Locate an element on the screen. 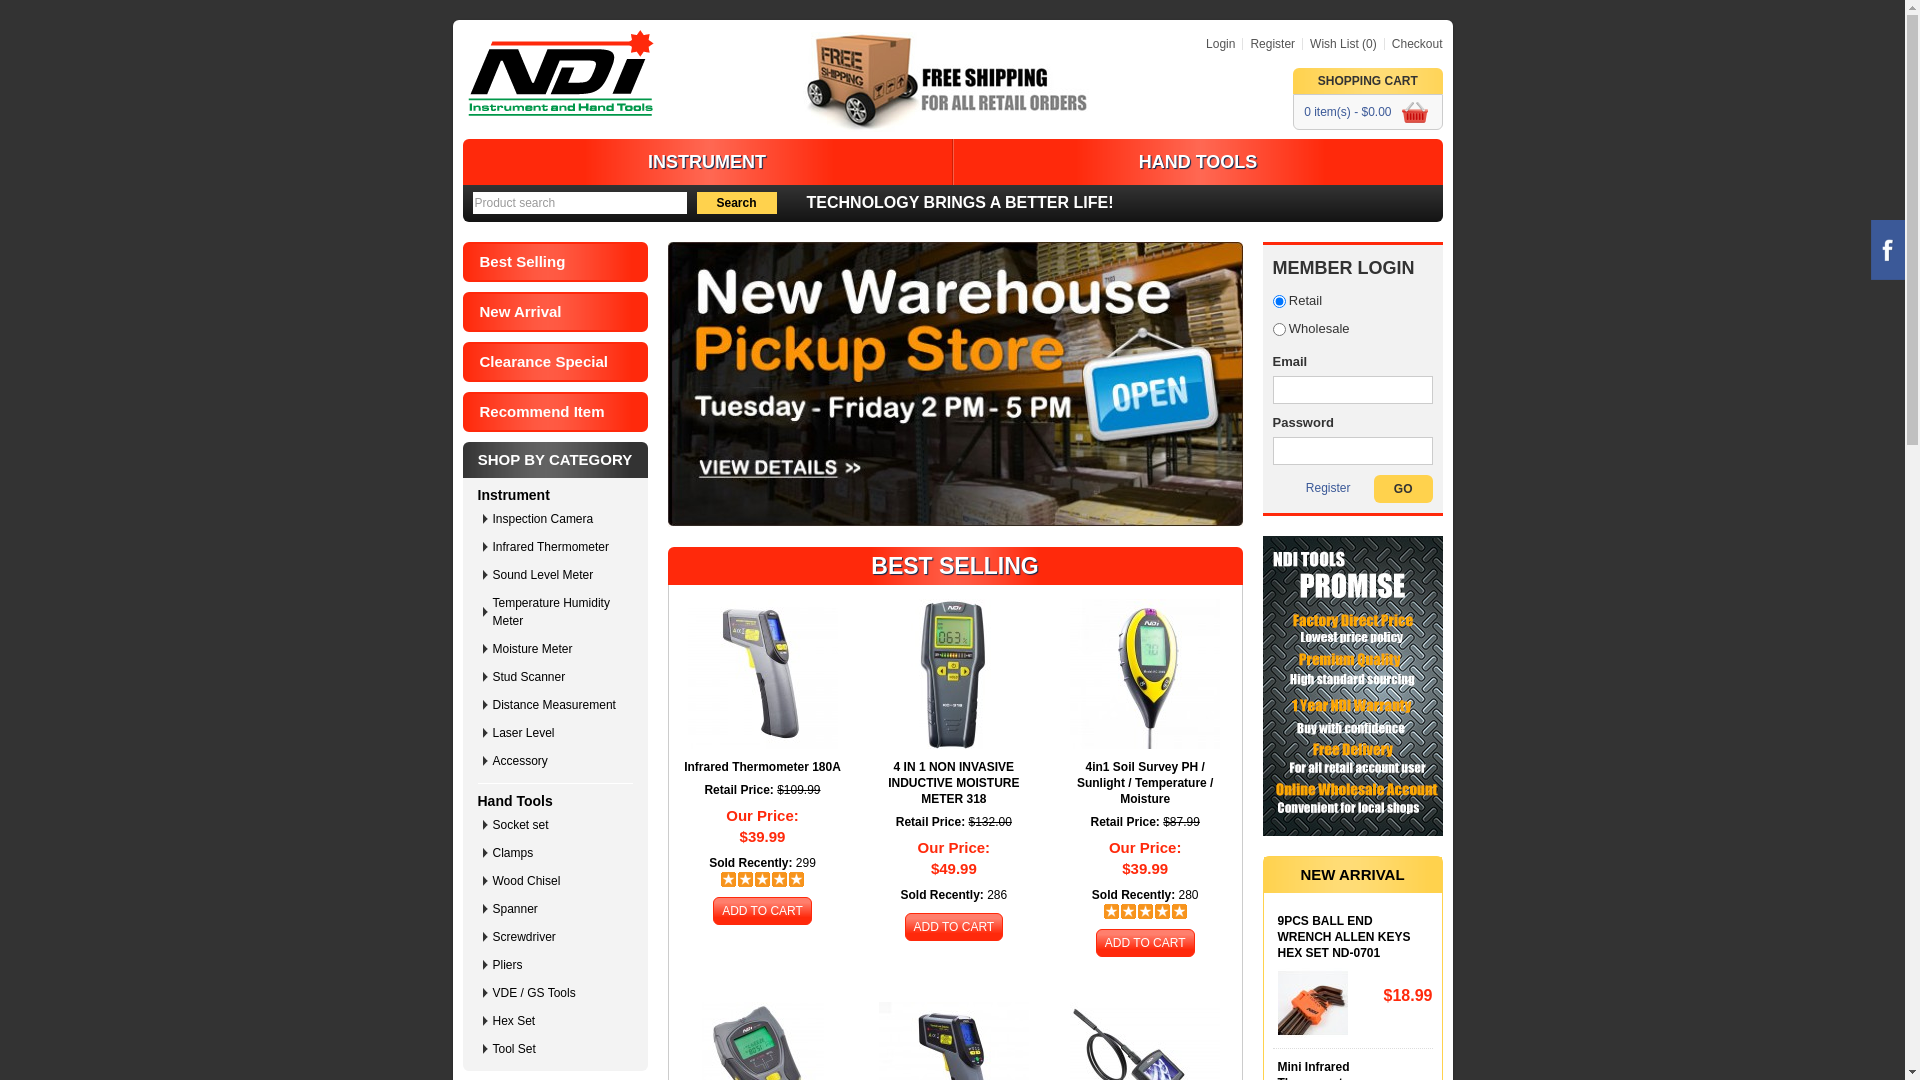  Wish List (0) is located at coordinates (1340, 44).